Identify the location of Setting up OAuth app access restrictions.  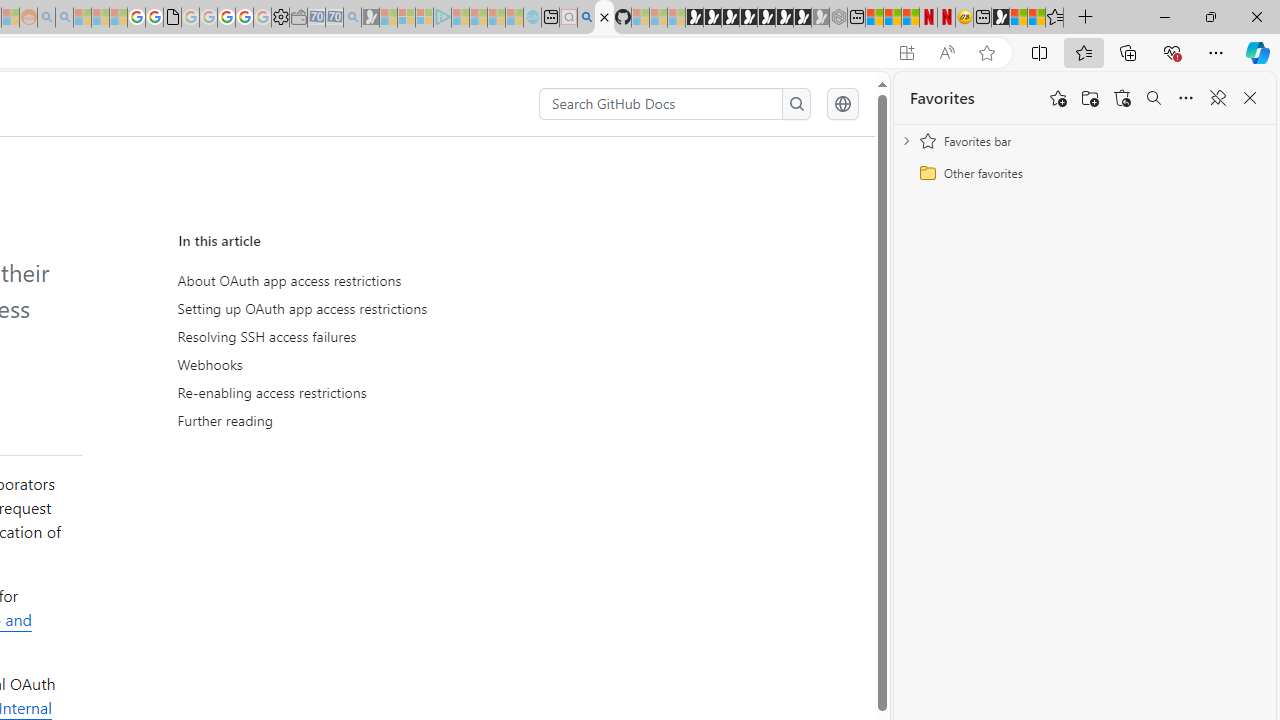
(362, 309).